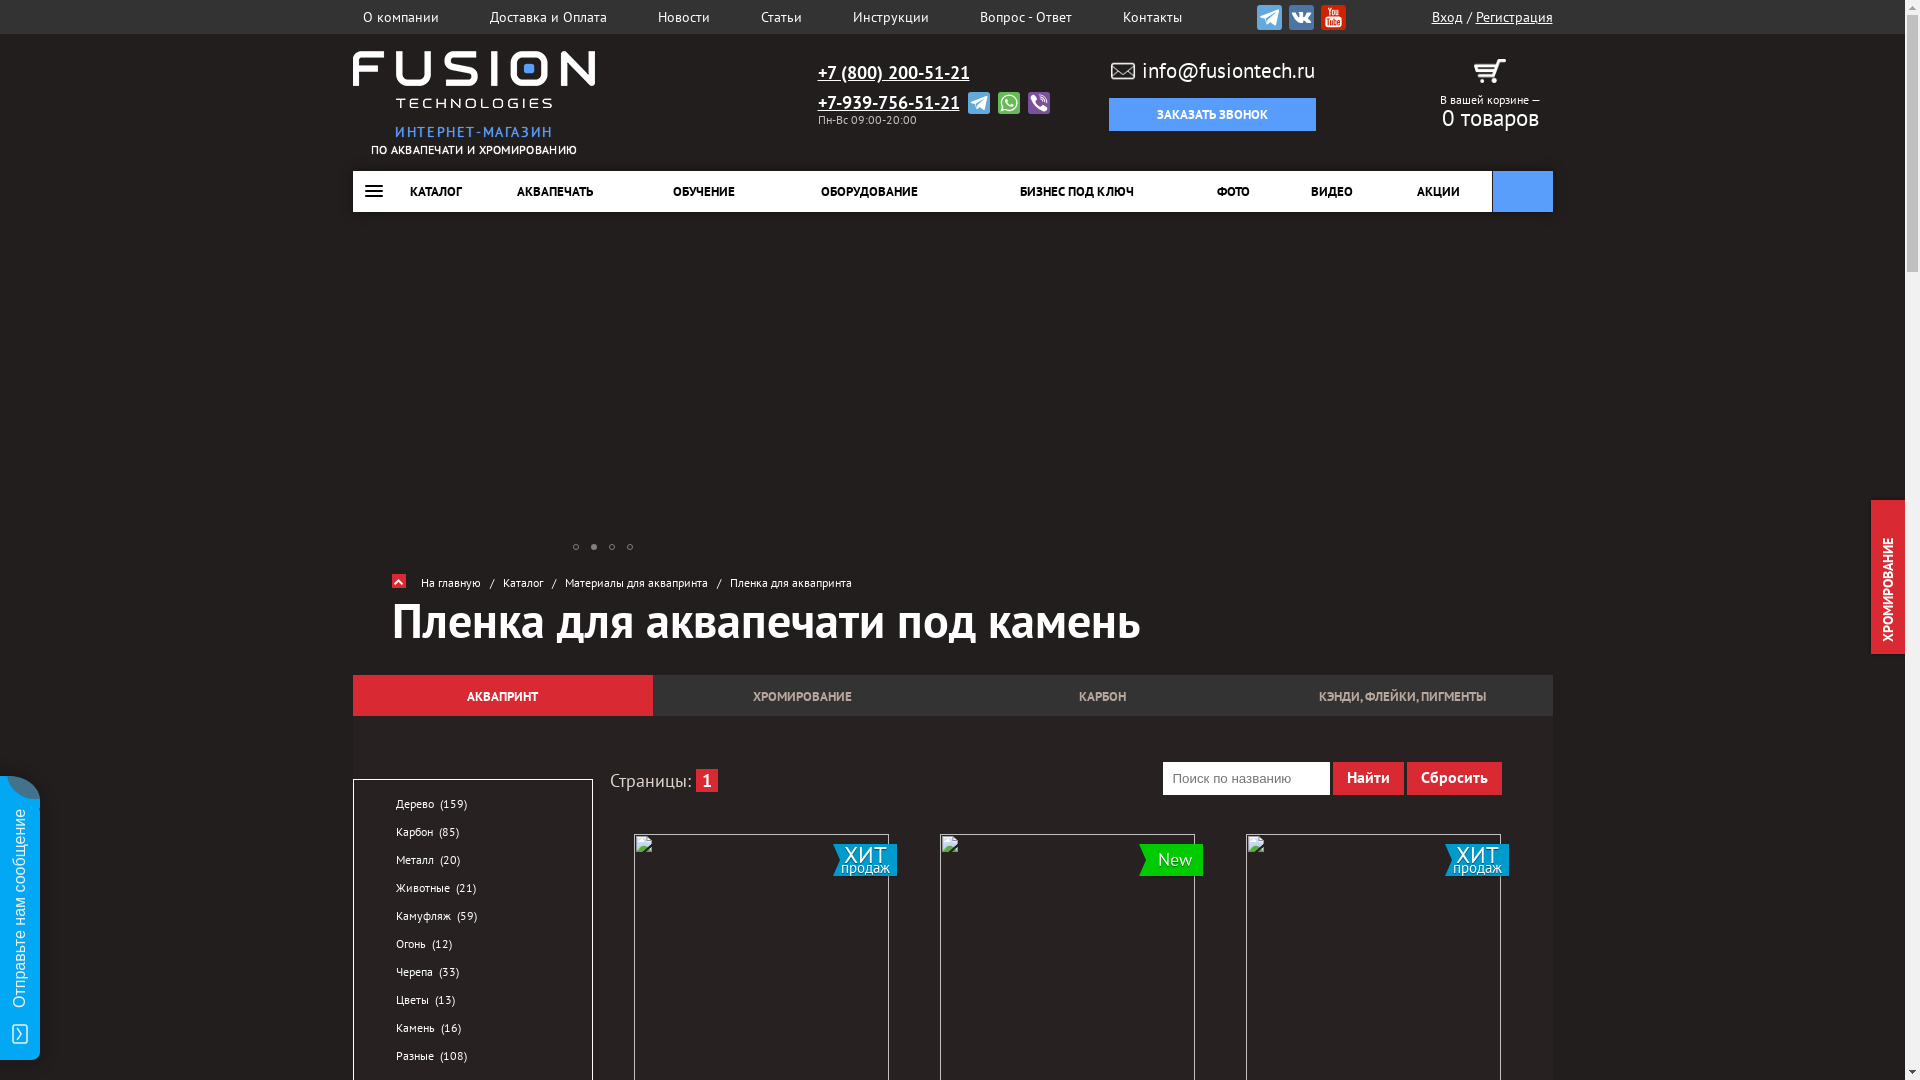  I want to click on +7 (800) 200-51-21, so click(894, 73).